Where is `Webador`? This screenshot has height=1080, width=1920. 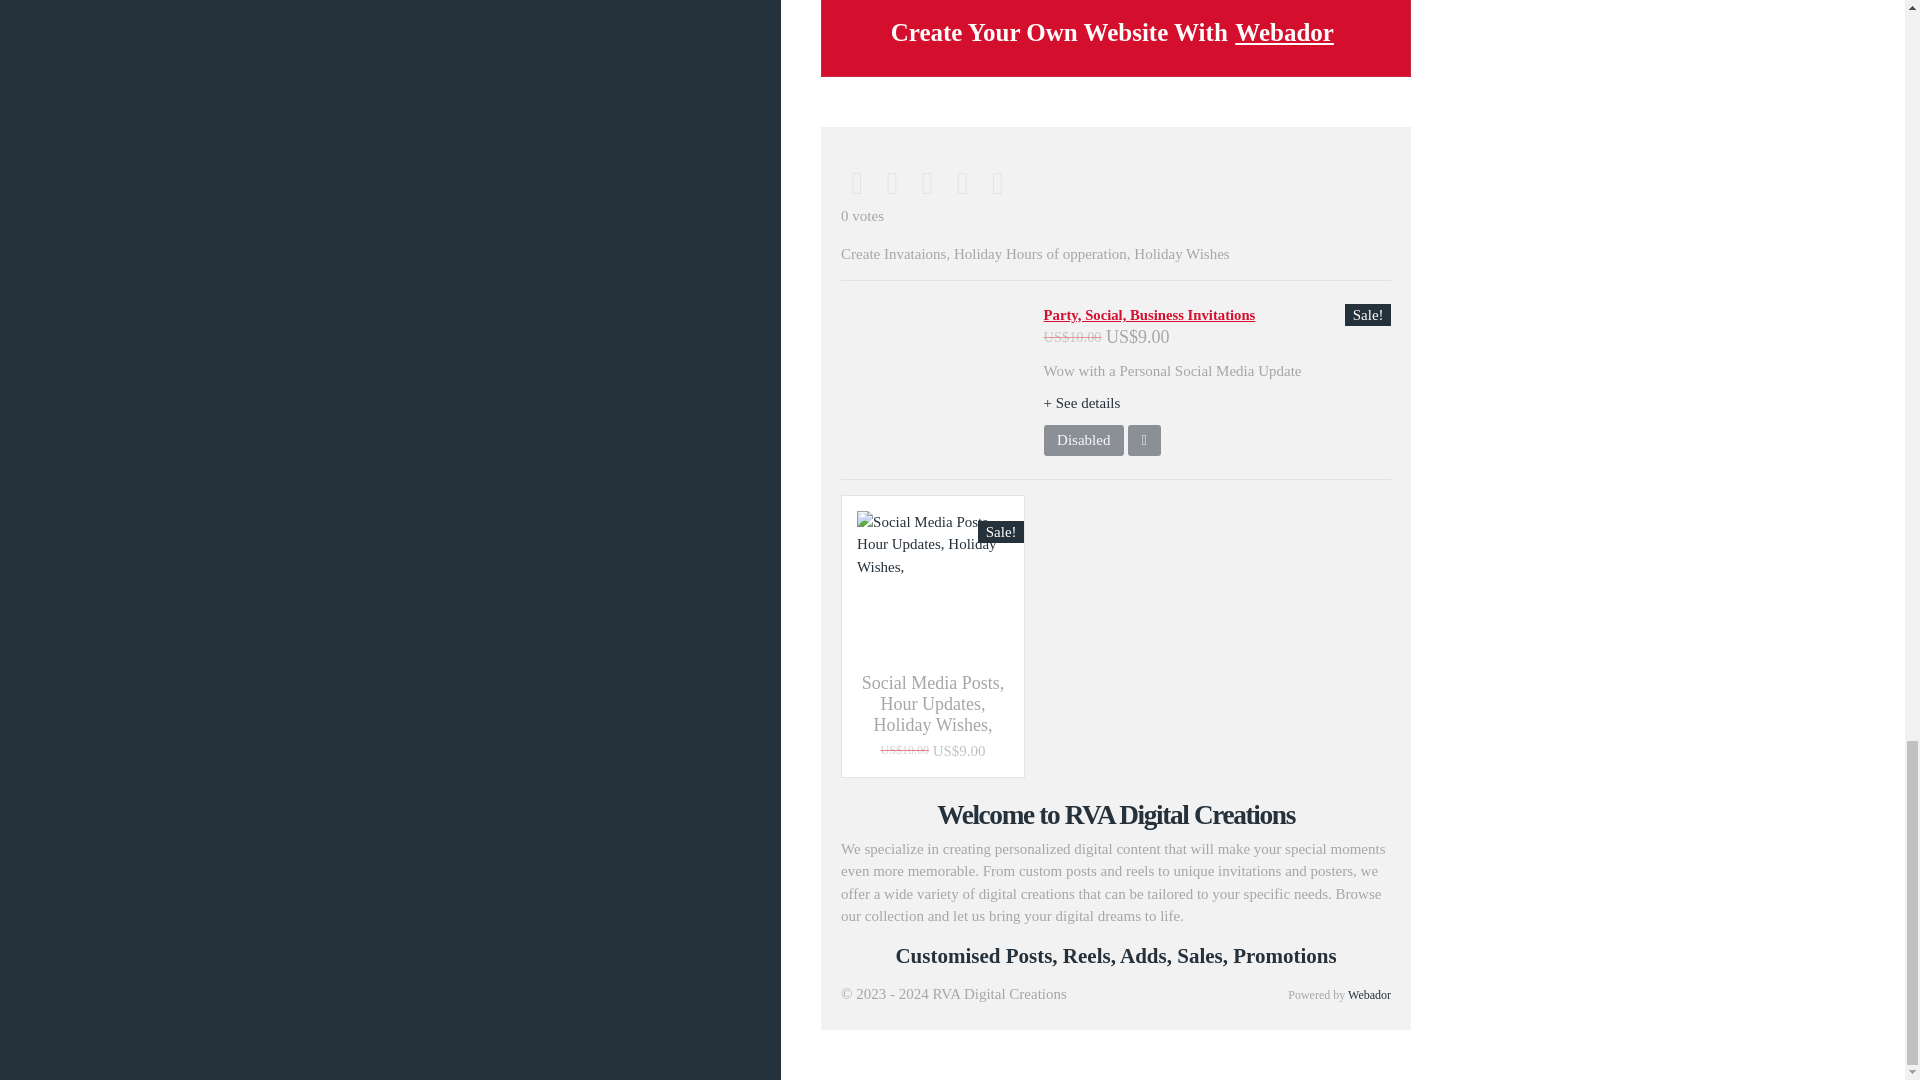
Webador is located at coordinates (1368, 995).